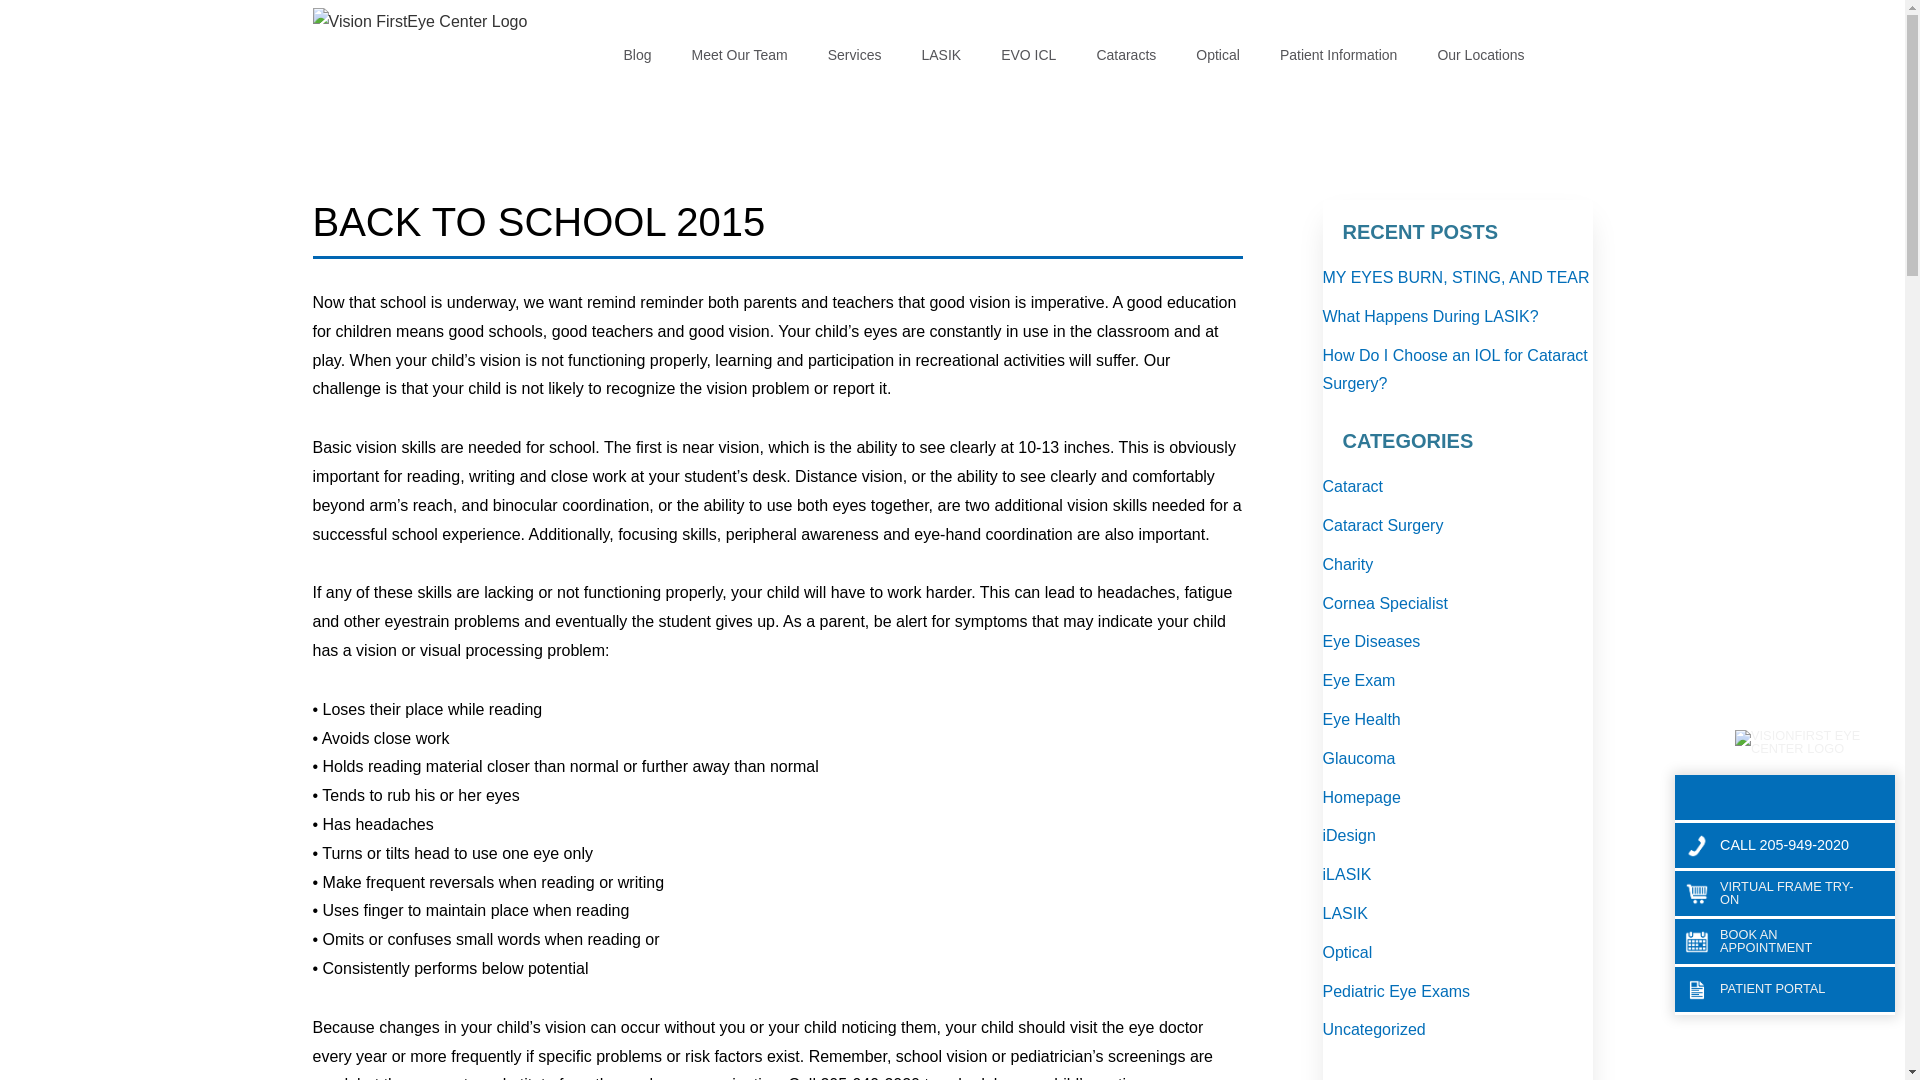 This screenshot has height=1080, width=1920. What do you see at coordinates (740, 55) in the screenshot?
I see `Meet Our Team` at bounding box center [740, 55].